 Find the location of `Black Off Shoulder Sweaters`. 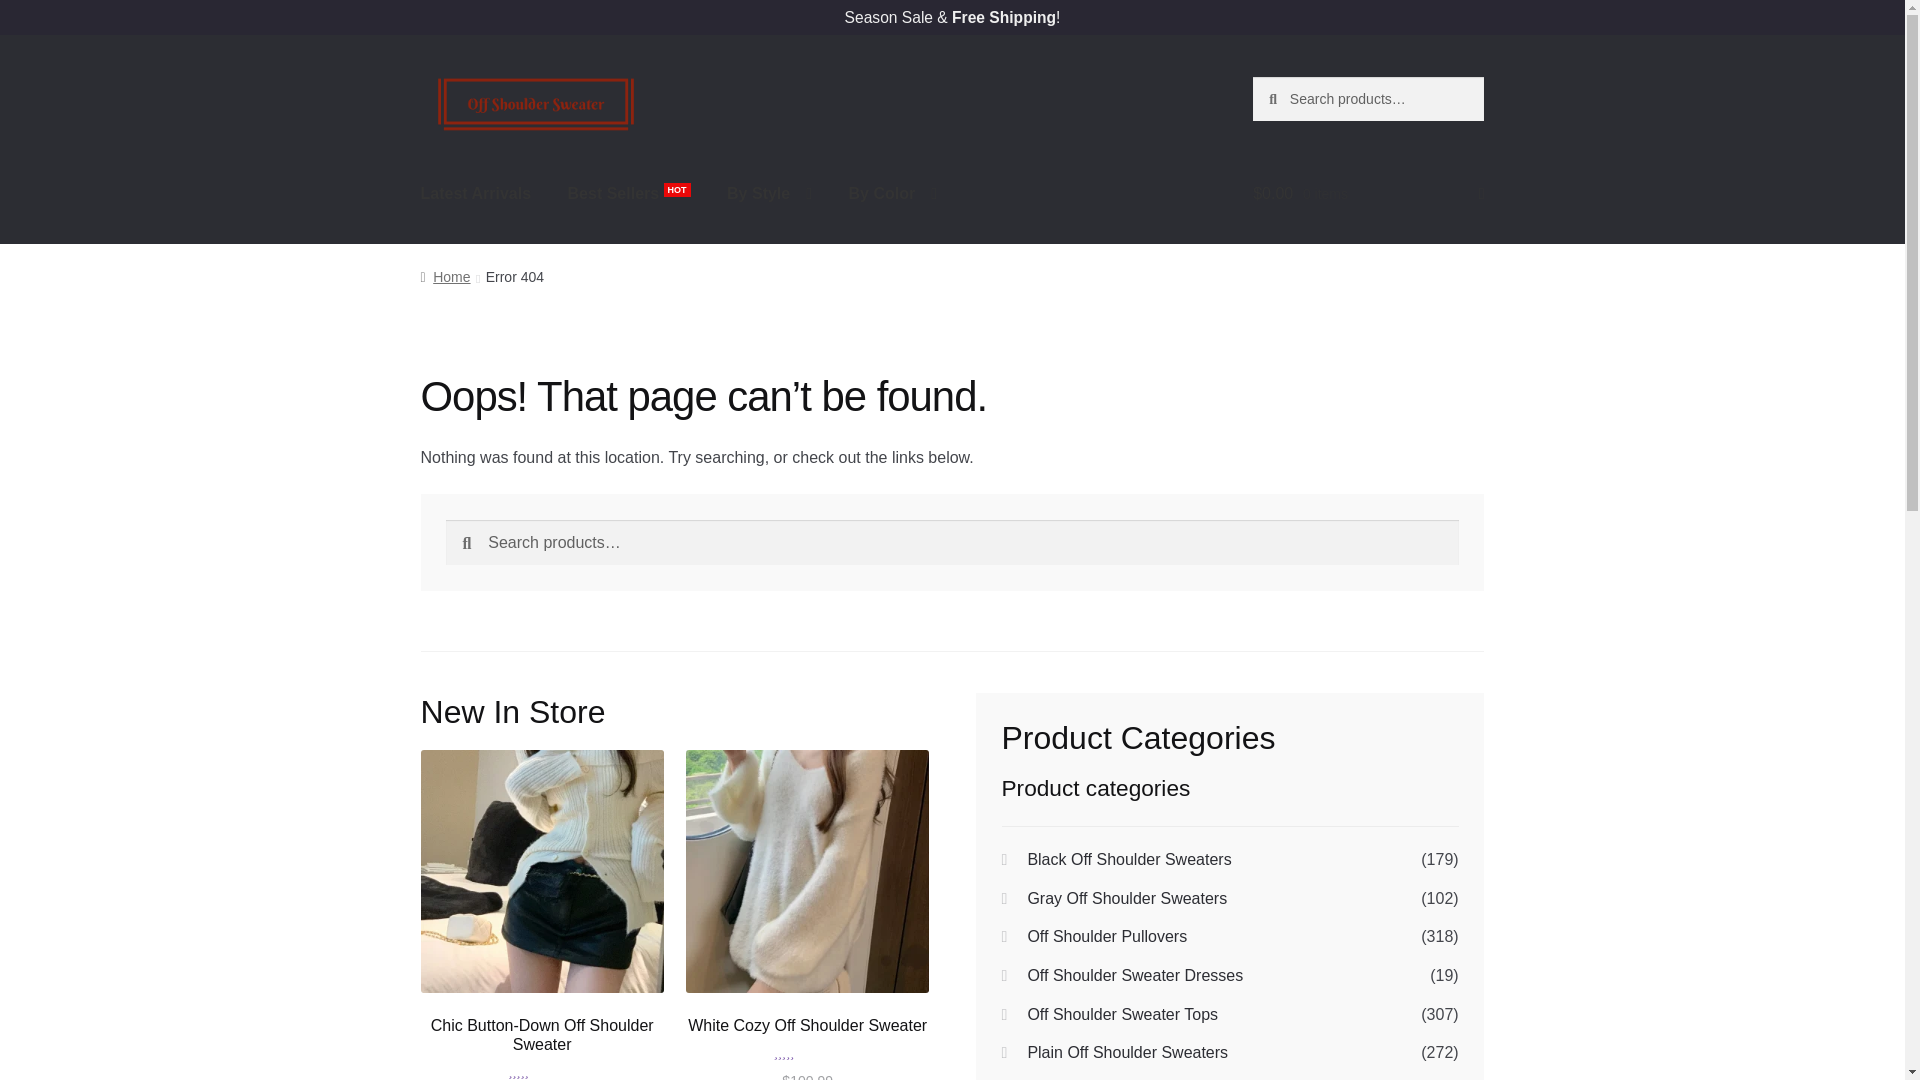

Black Off Shoulder Sweaters is located at coordinates (1128, 860).